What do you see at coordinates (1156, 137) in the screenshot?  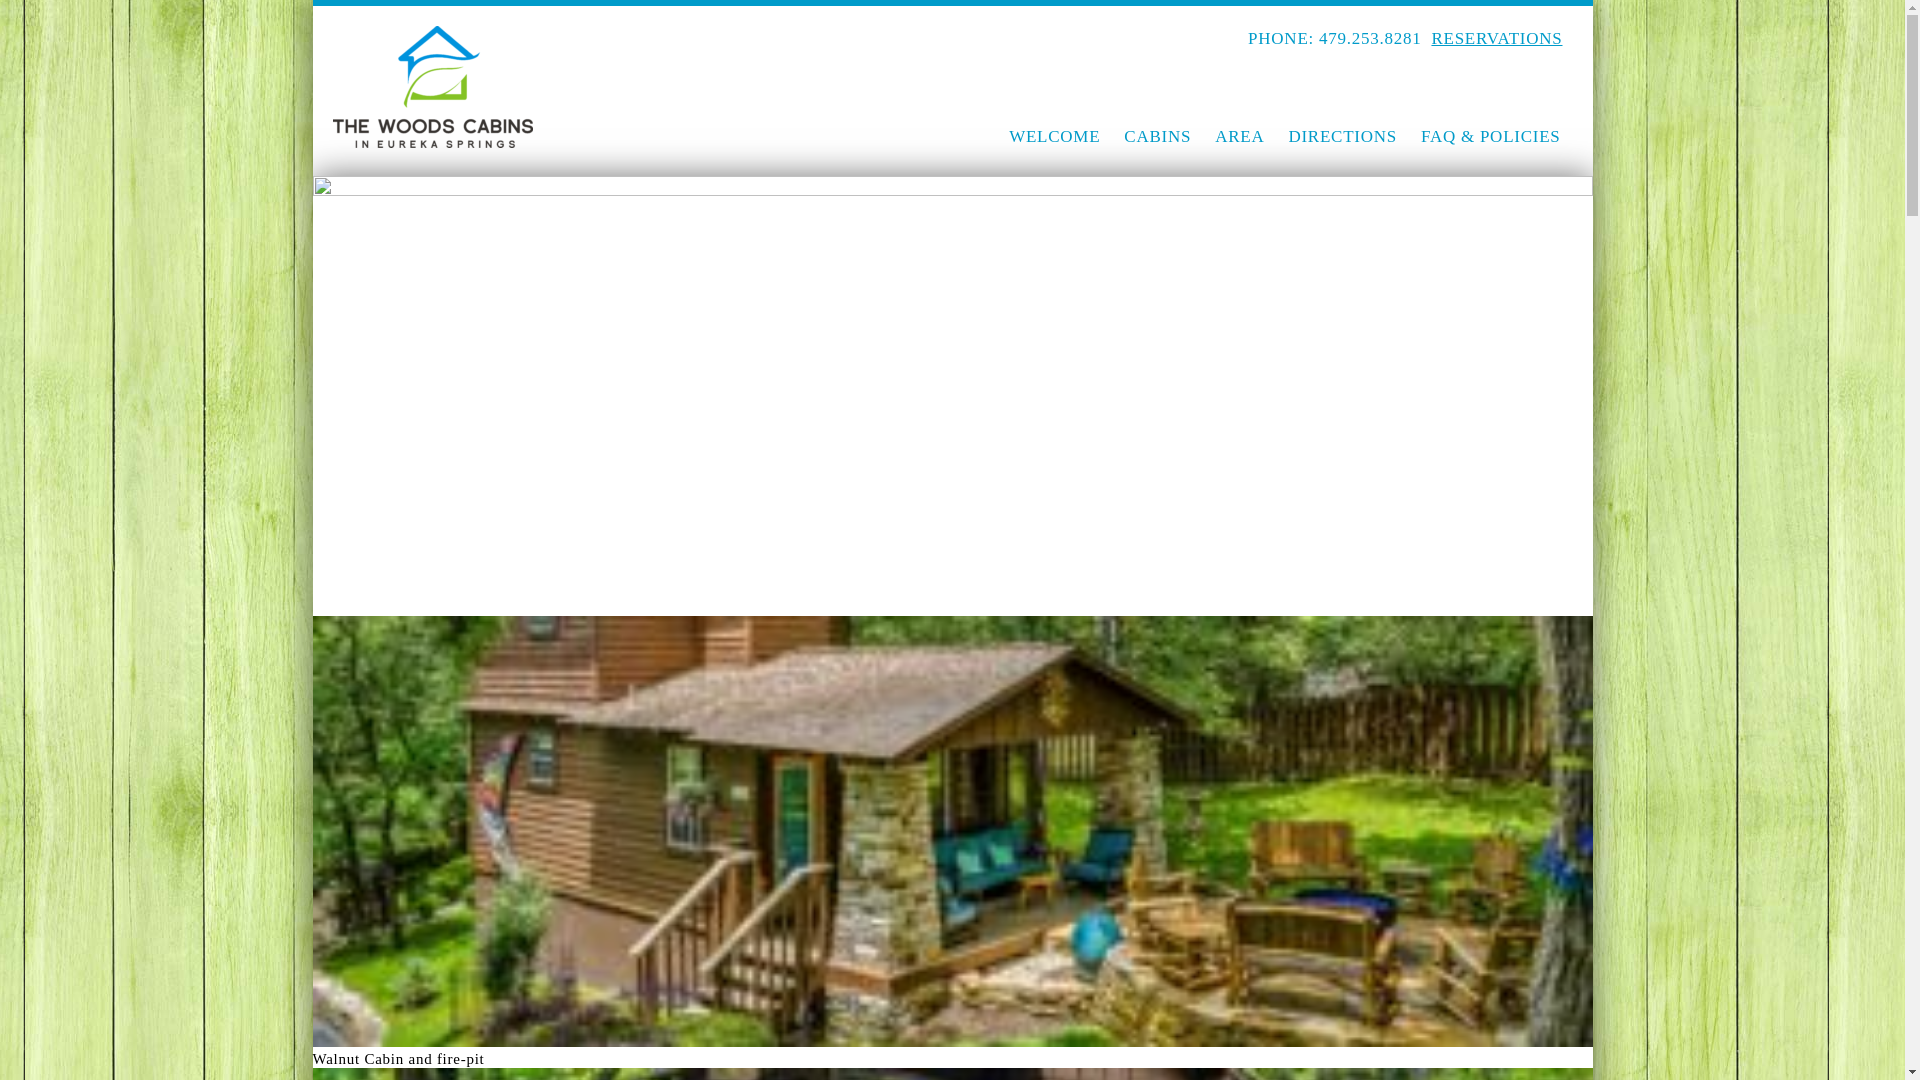 I see `CABINS` at bounding box center [1156, 137].